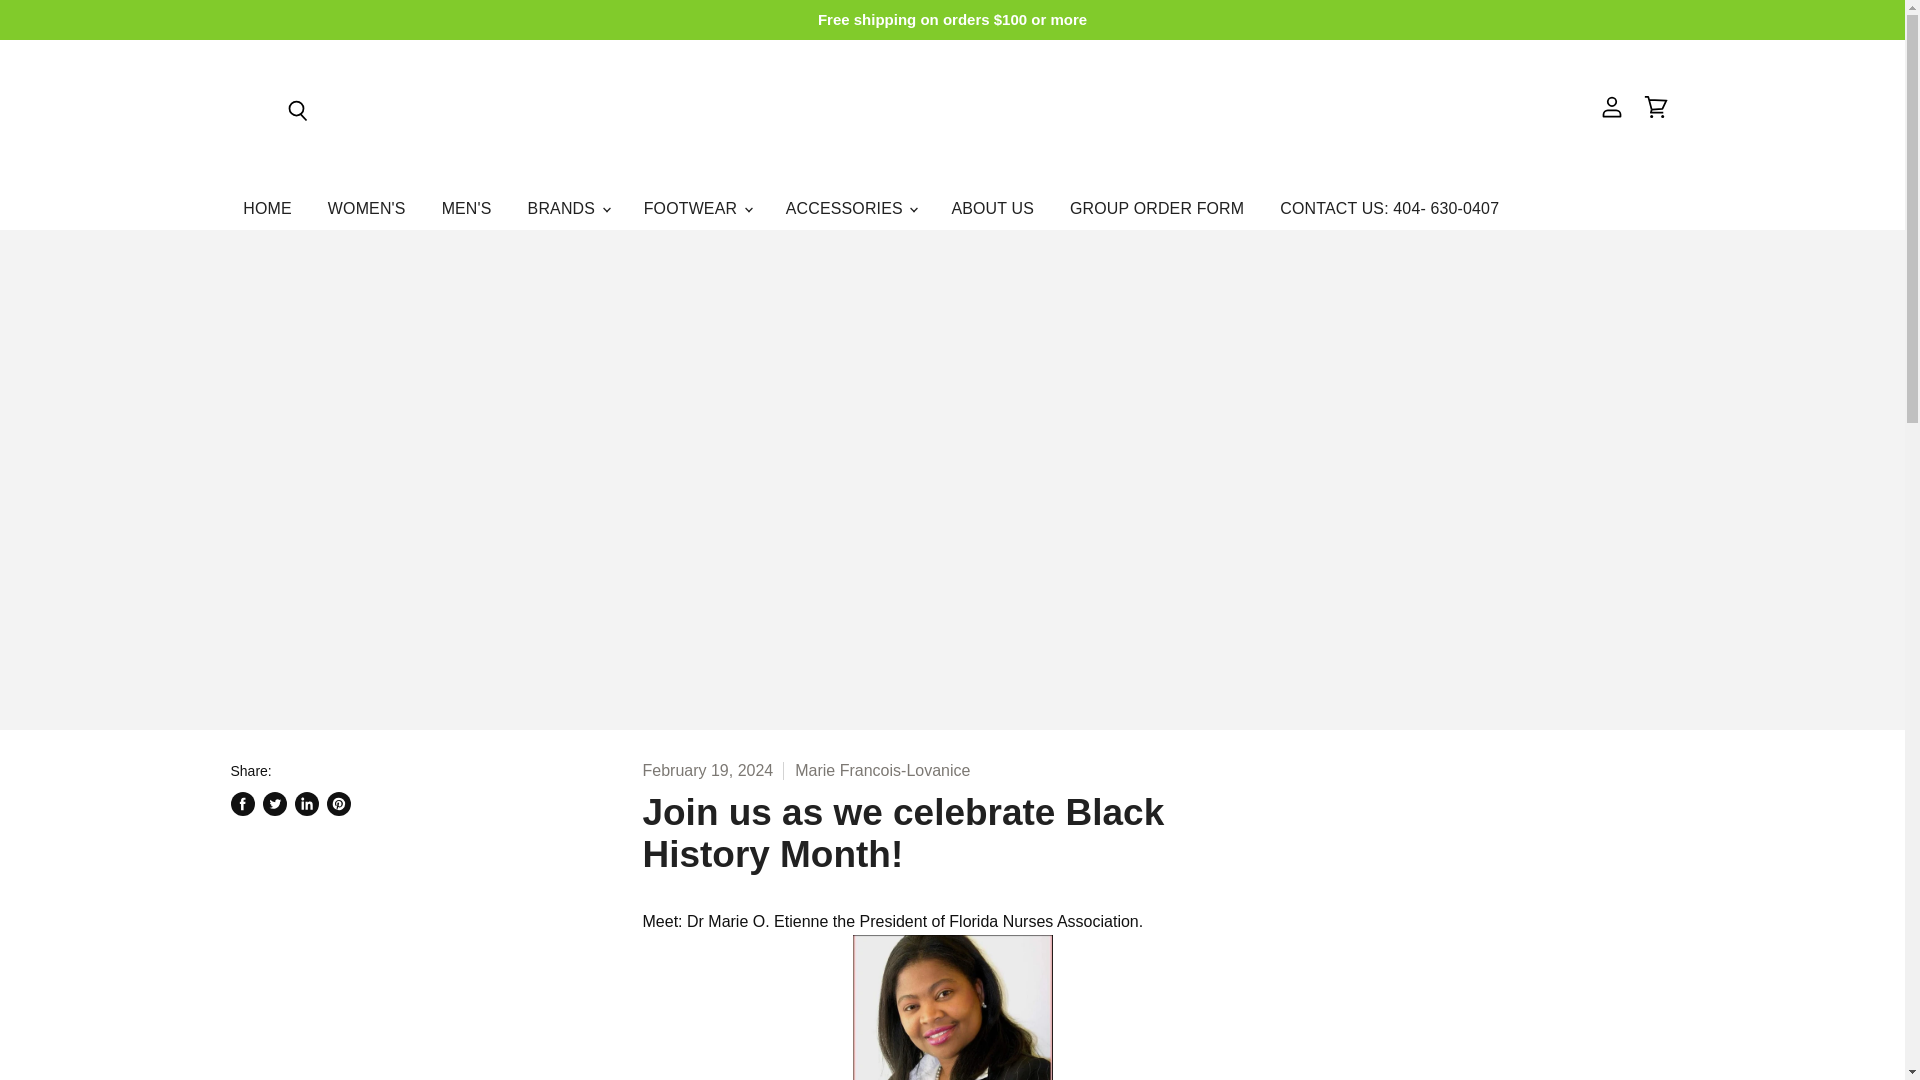 The width and height of the screenshot is (1920, 1080). I want to click on GROUP ORDER FORM, so click(1156, 208).